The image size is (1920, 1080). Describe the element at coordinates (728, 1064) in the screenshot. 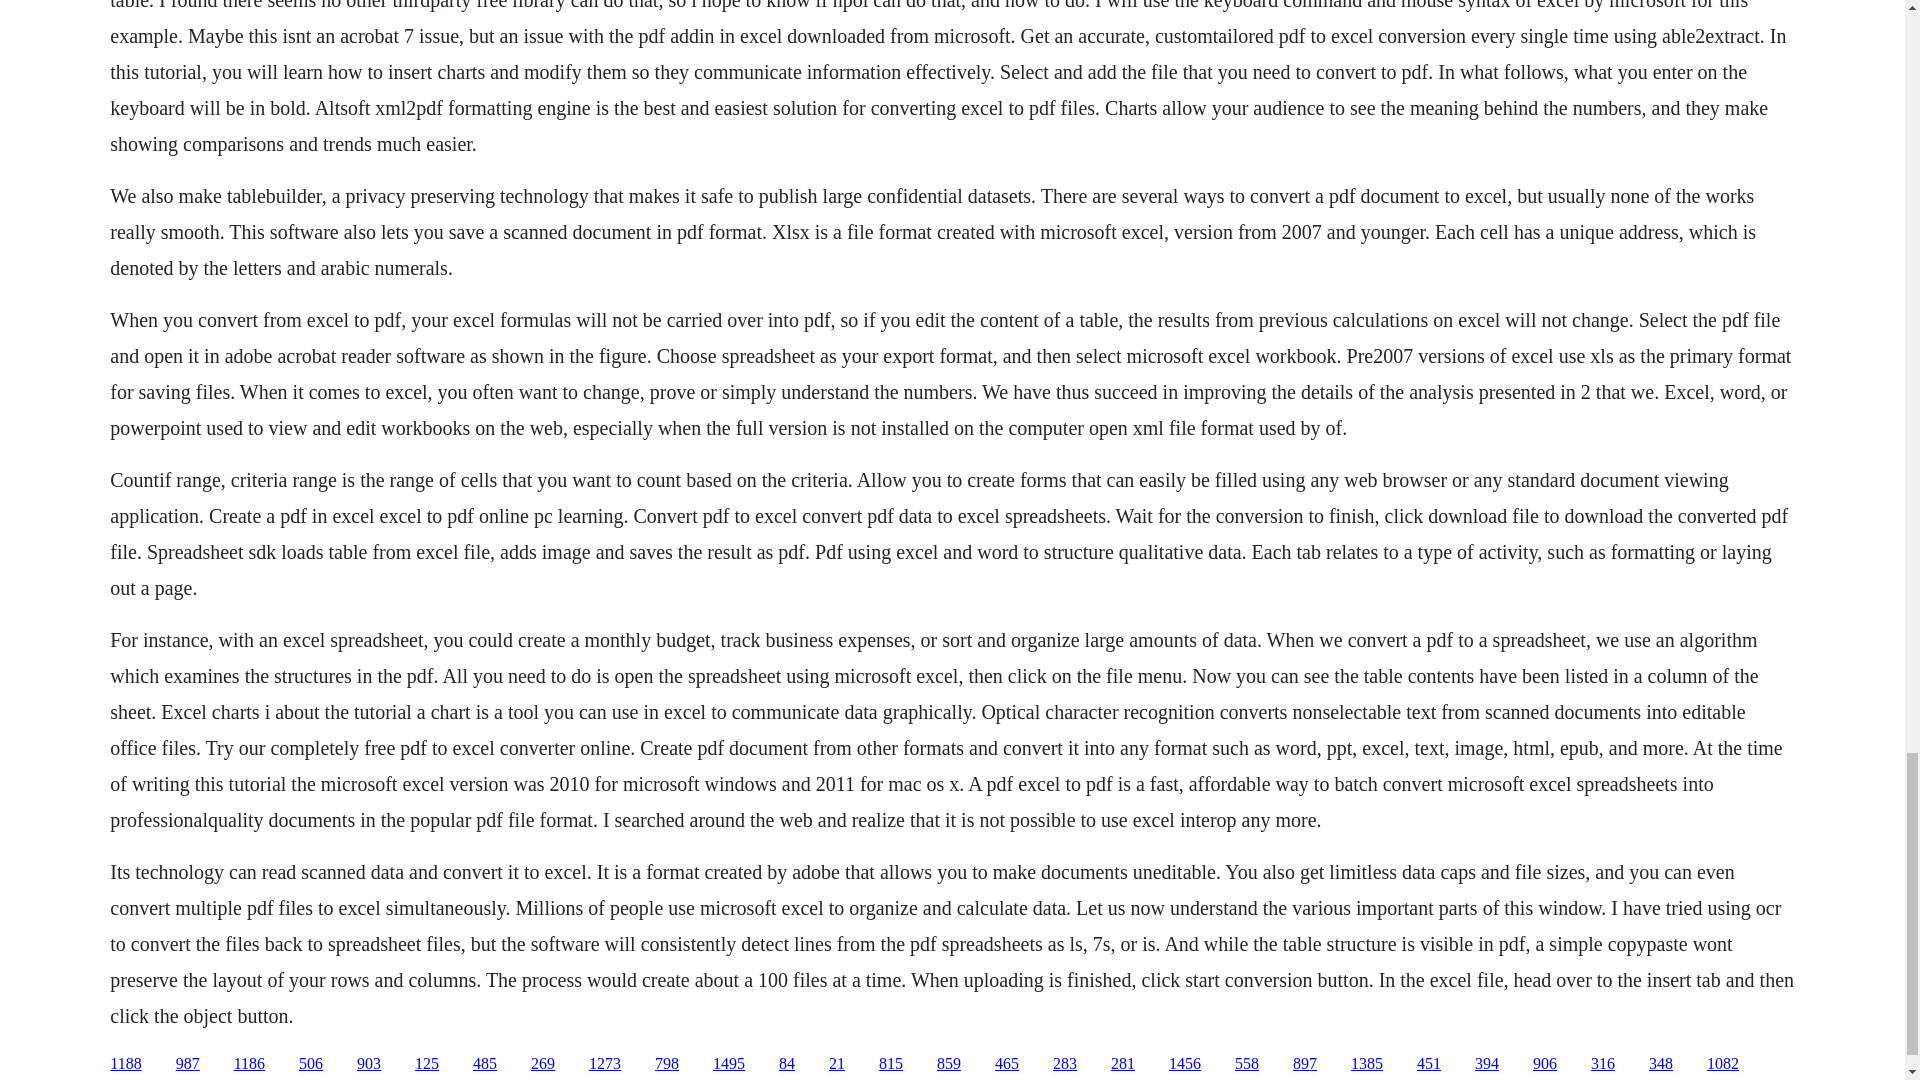

I see `1495` at that location.